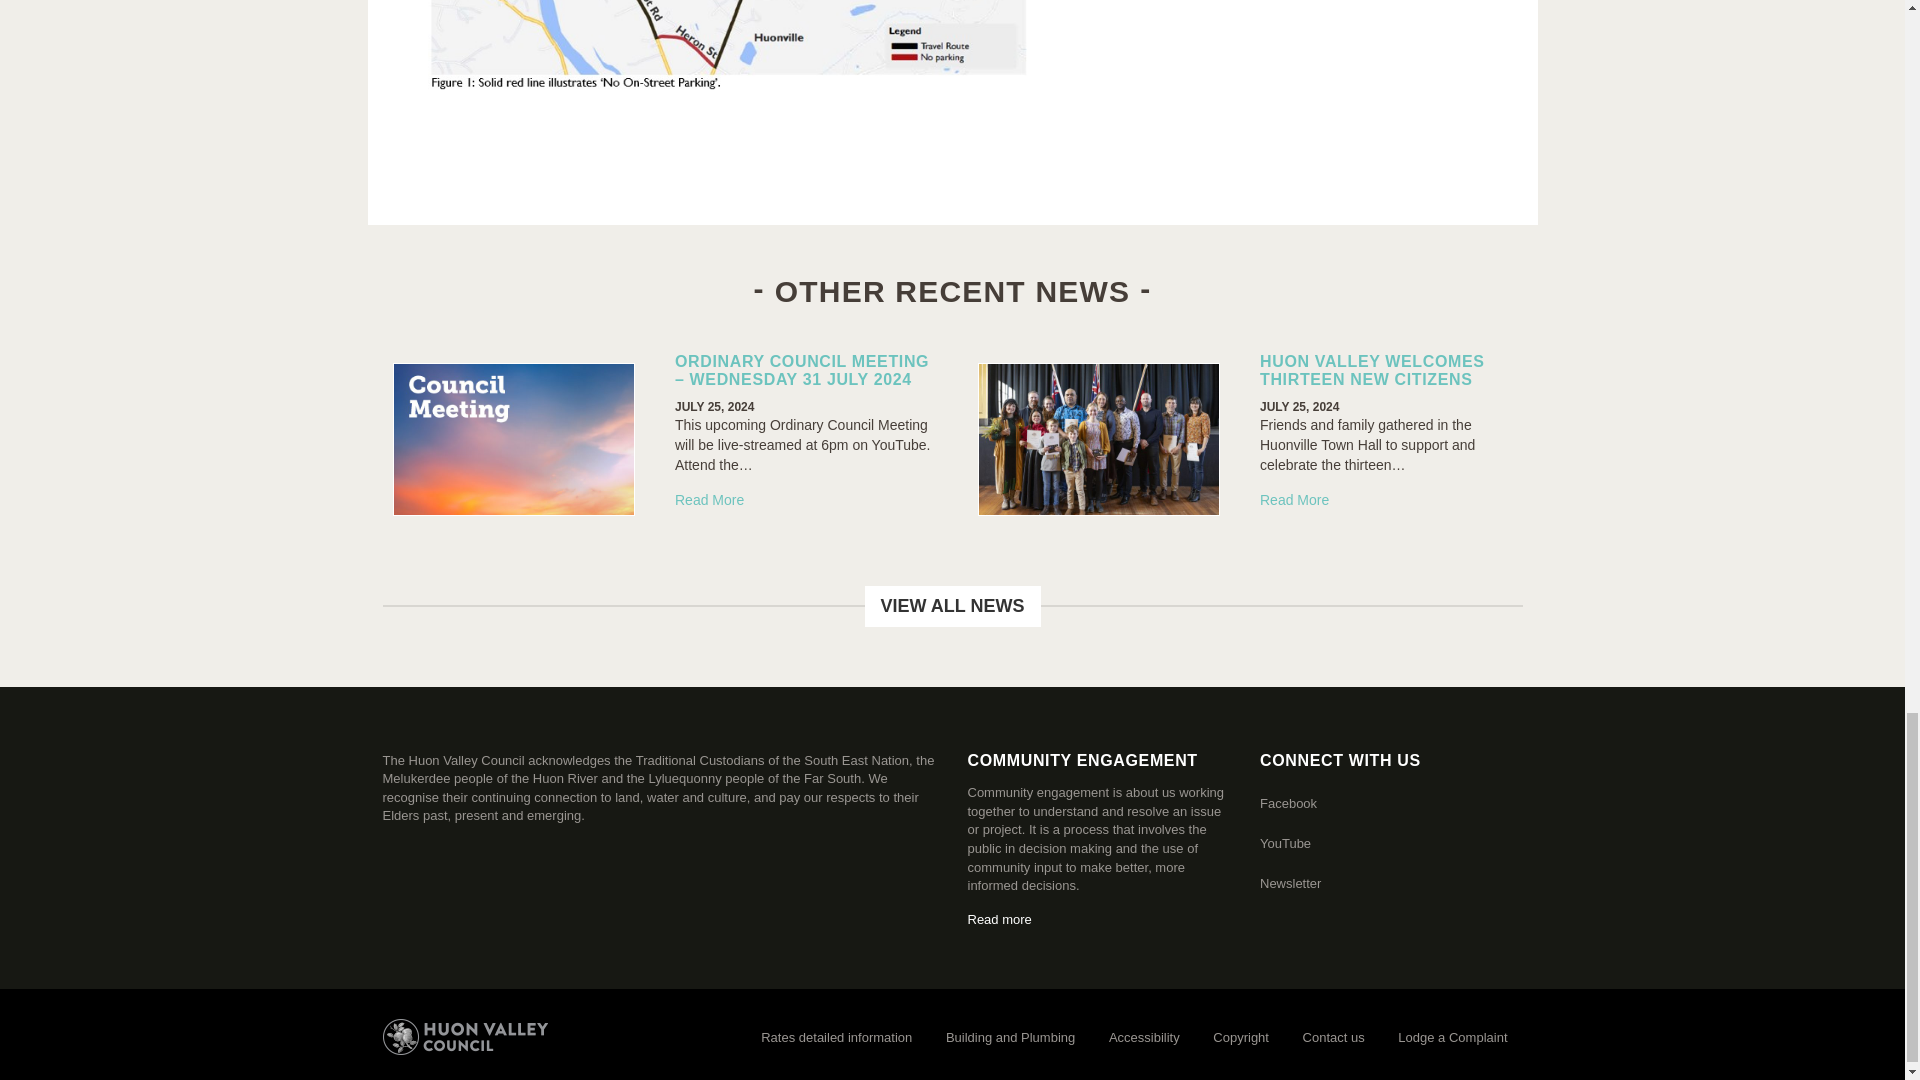 Image resolution: width=1920 pixels, height=1080 pixels. I want to click on Read More, so click(1294, 500).